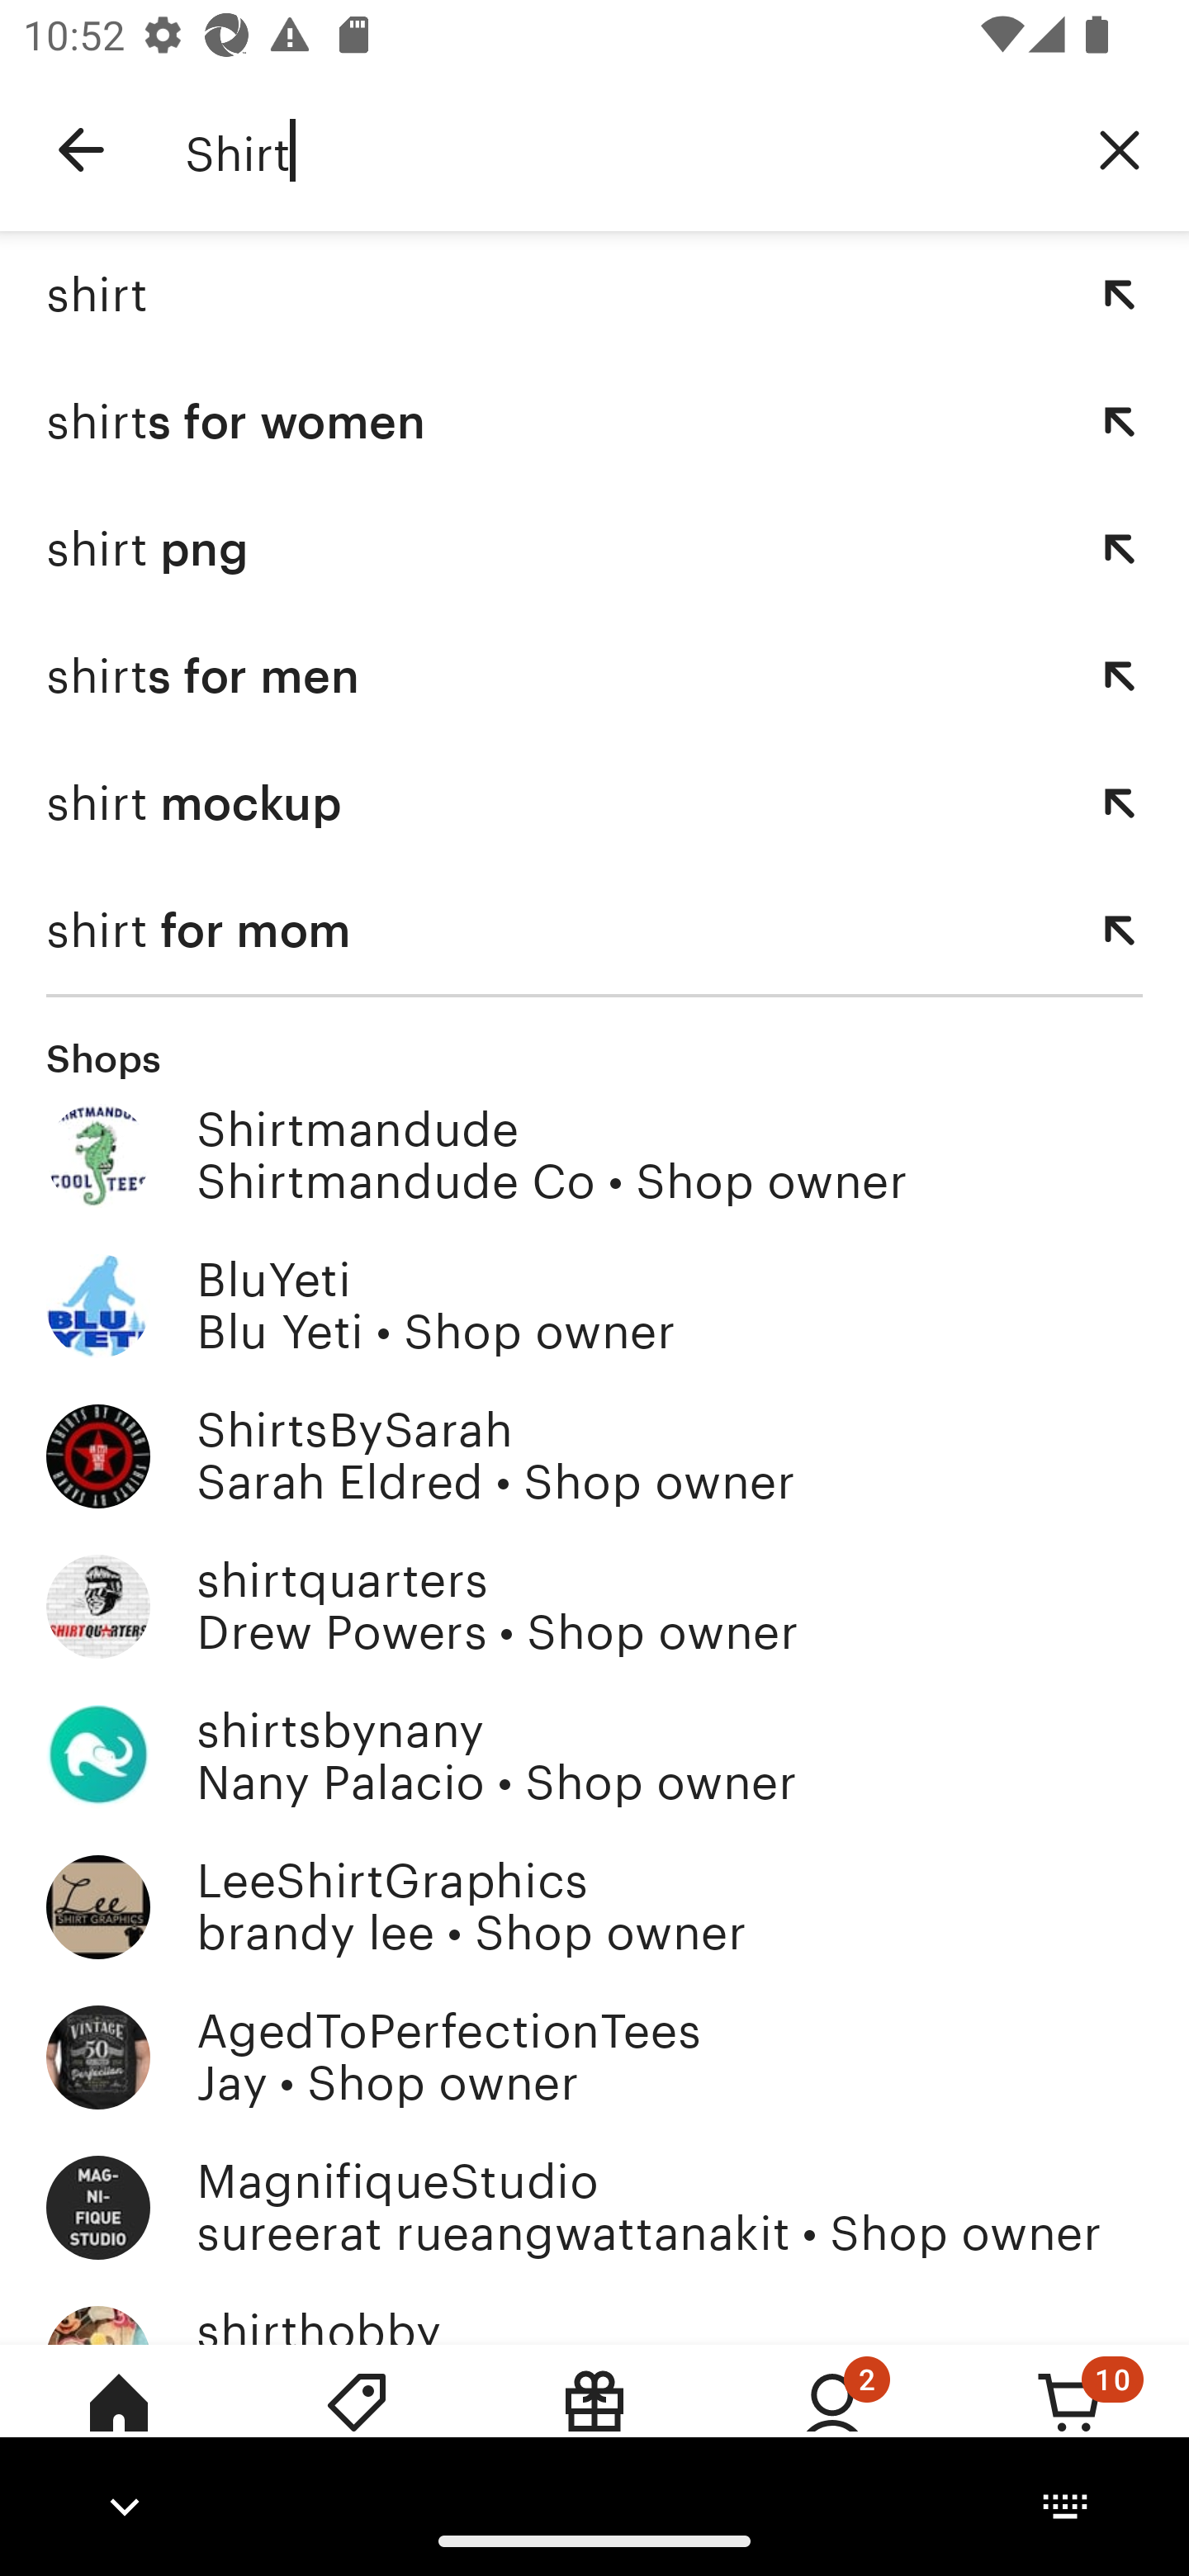 The width and height of the screenshot is (1189, 2576). What do you see at coordinates (81, 150) in the screenshot?
I see `Navigate up` at bounding box center [81, 150].